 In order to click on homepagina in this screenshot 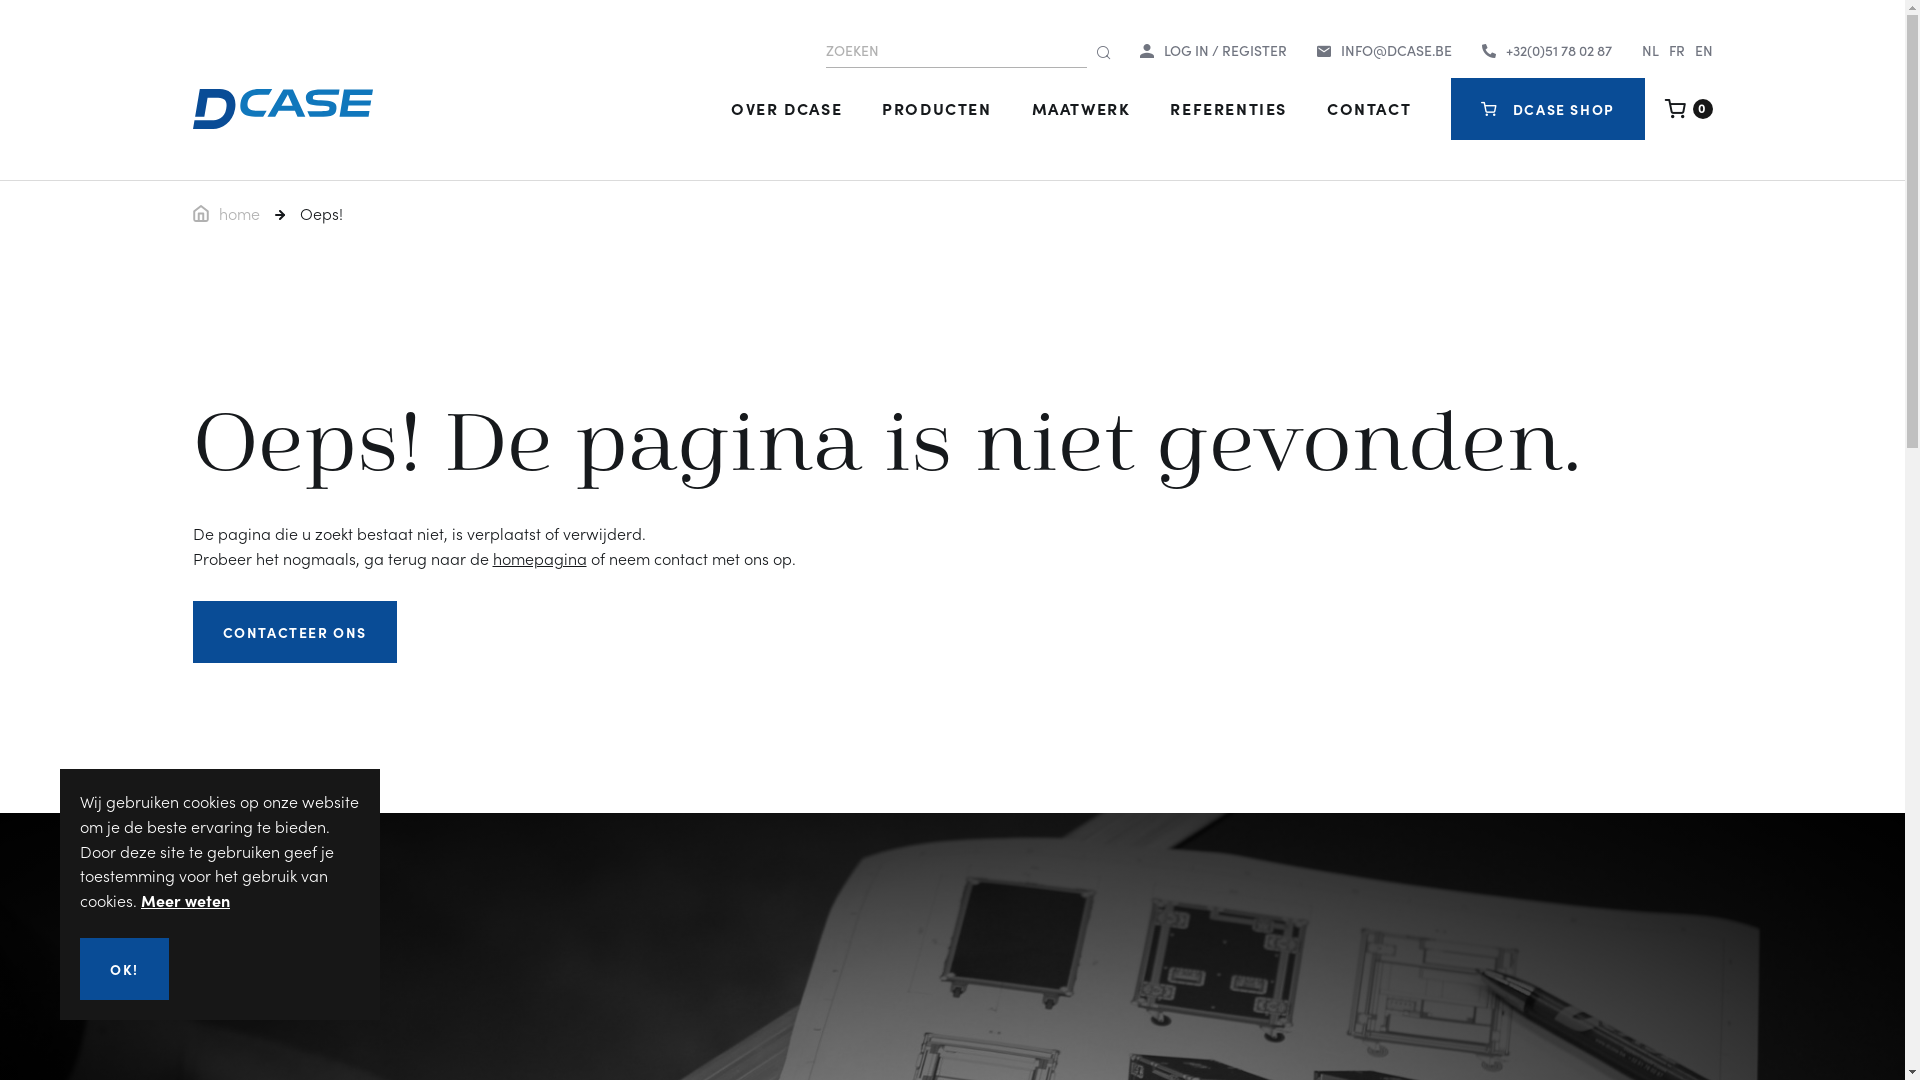, I will do `click(538, 558)`.